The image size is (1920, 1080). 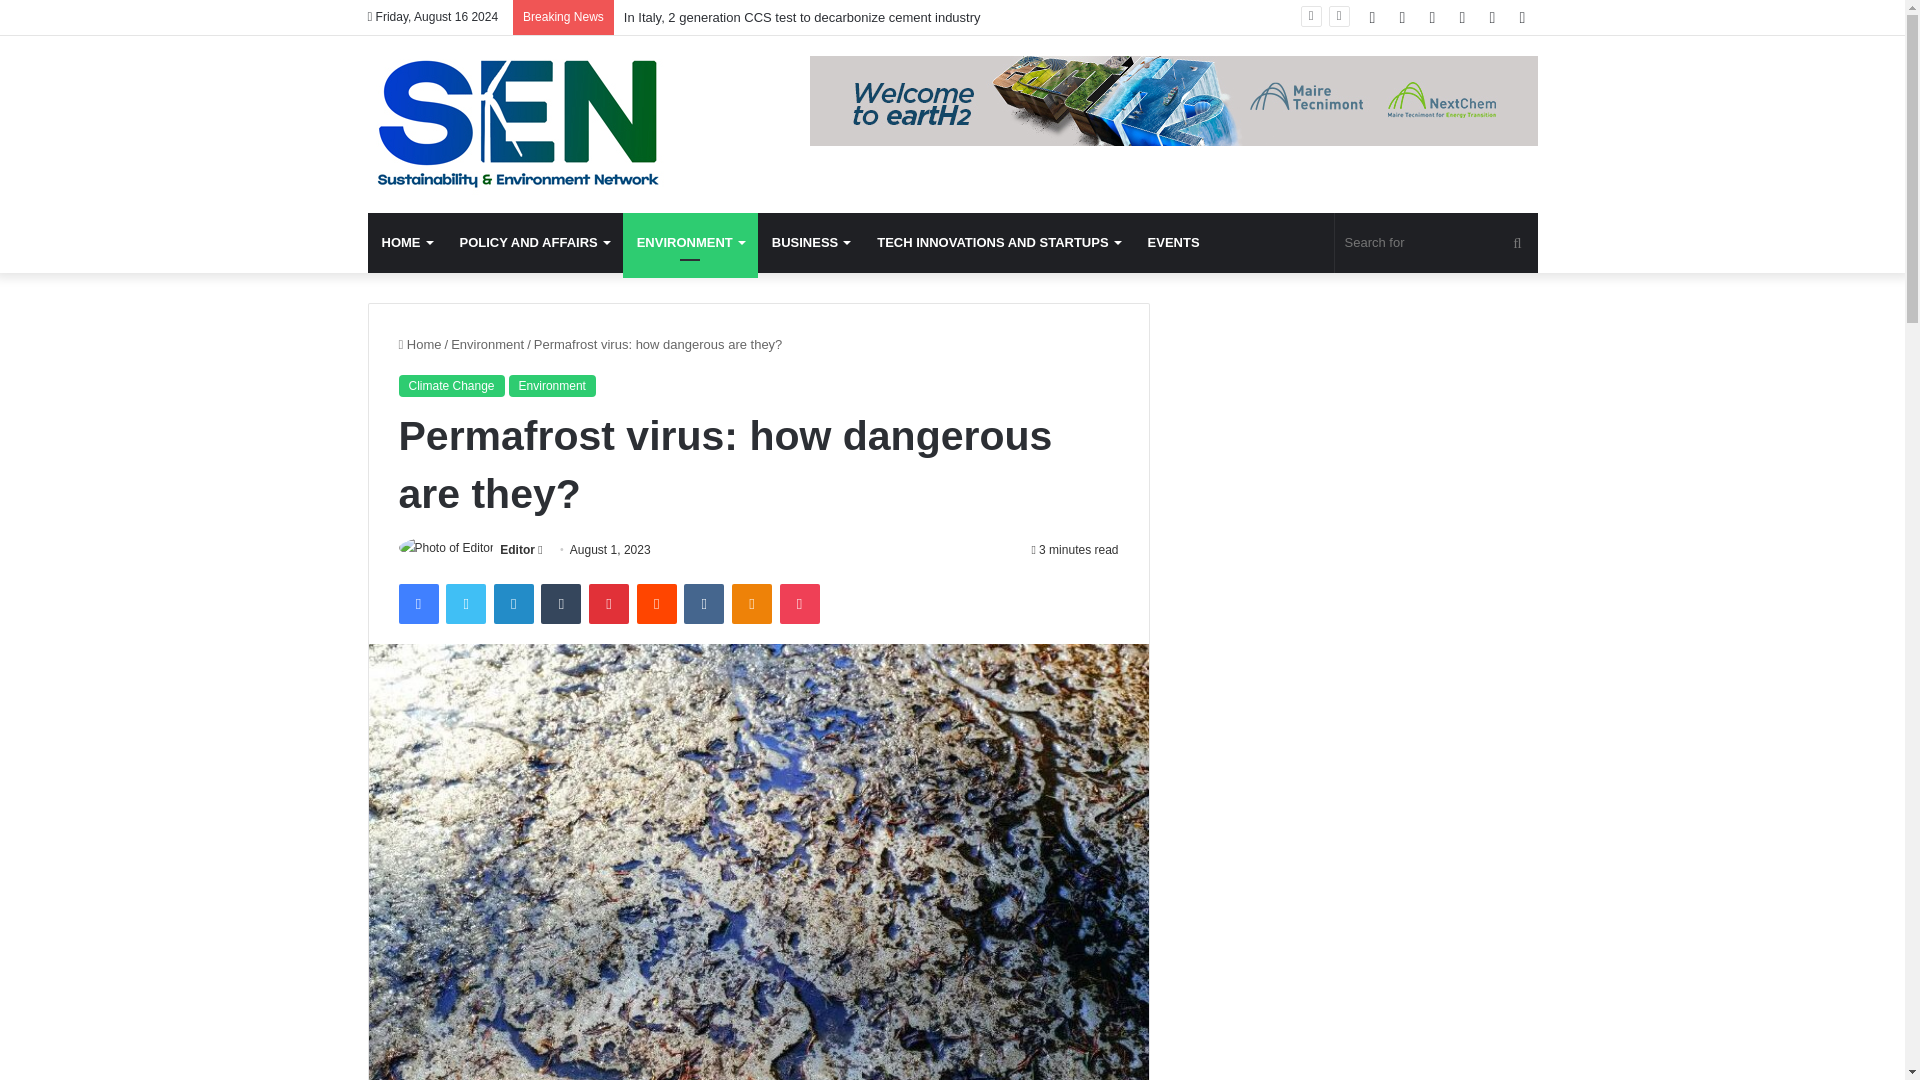 I want to click on Facebook, so click(x=417, y=604).